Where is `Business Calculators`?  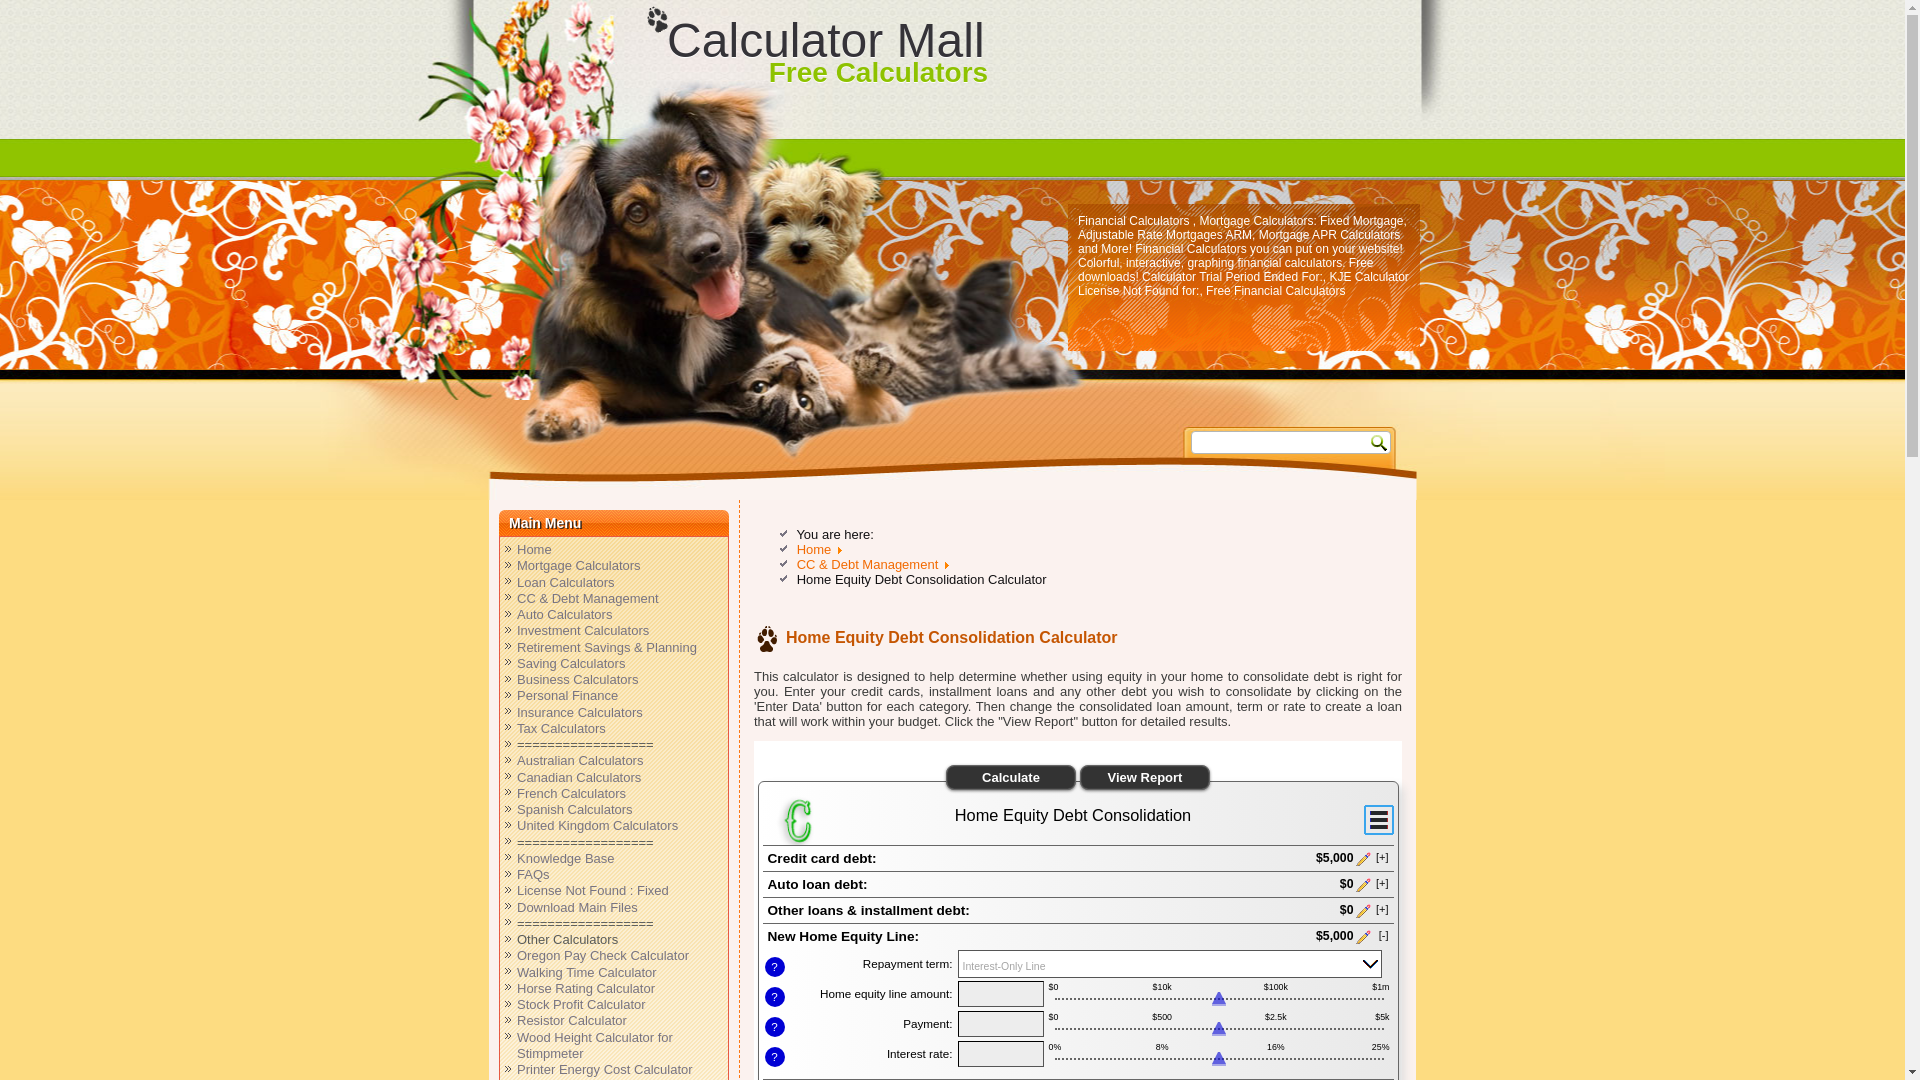
Business Calculators is located at coordinates (576, 678).